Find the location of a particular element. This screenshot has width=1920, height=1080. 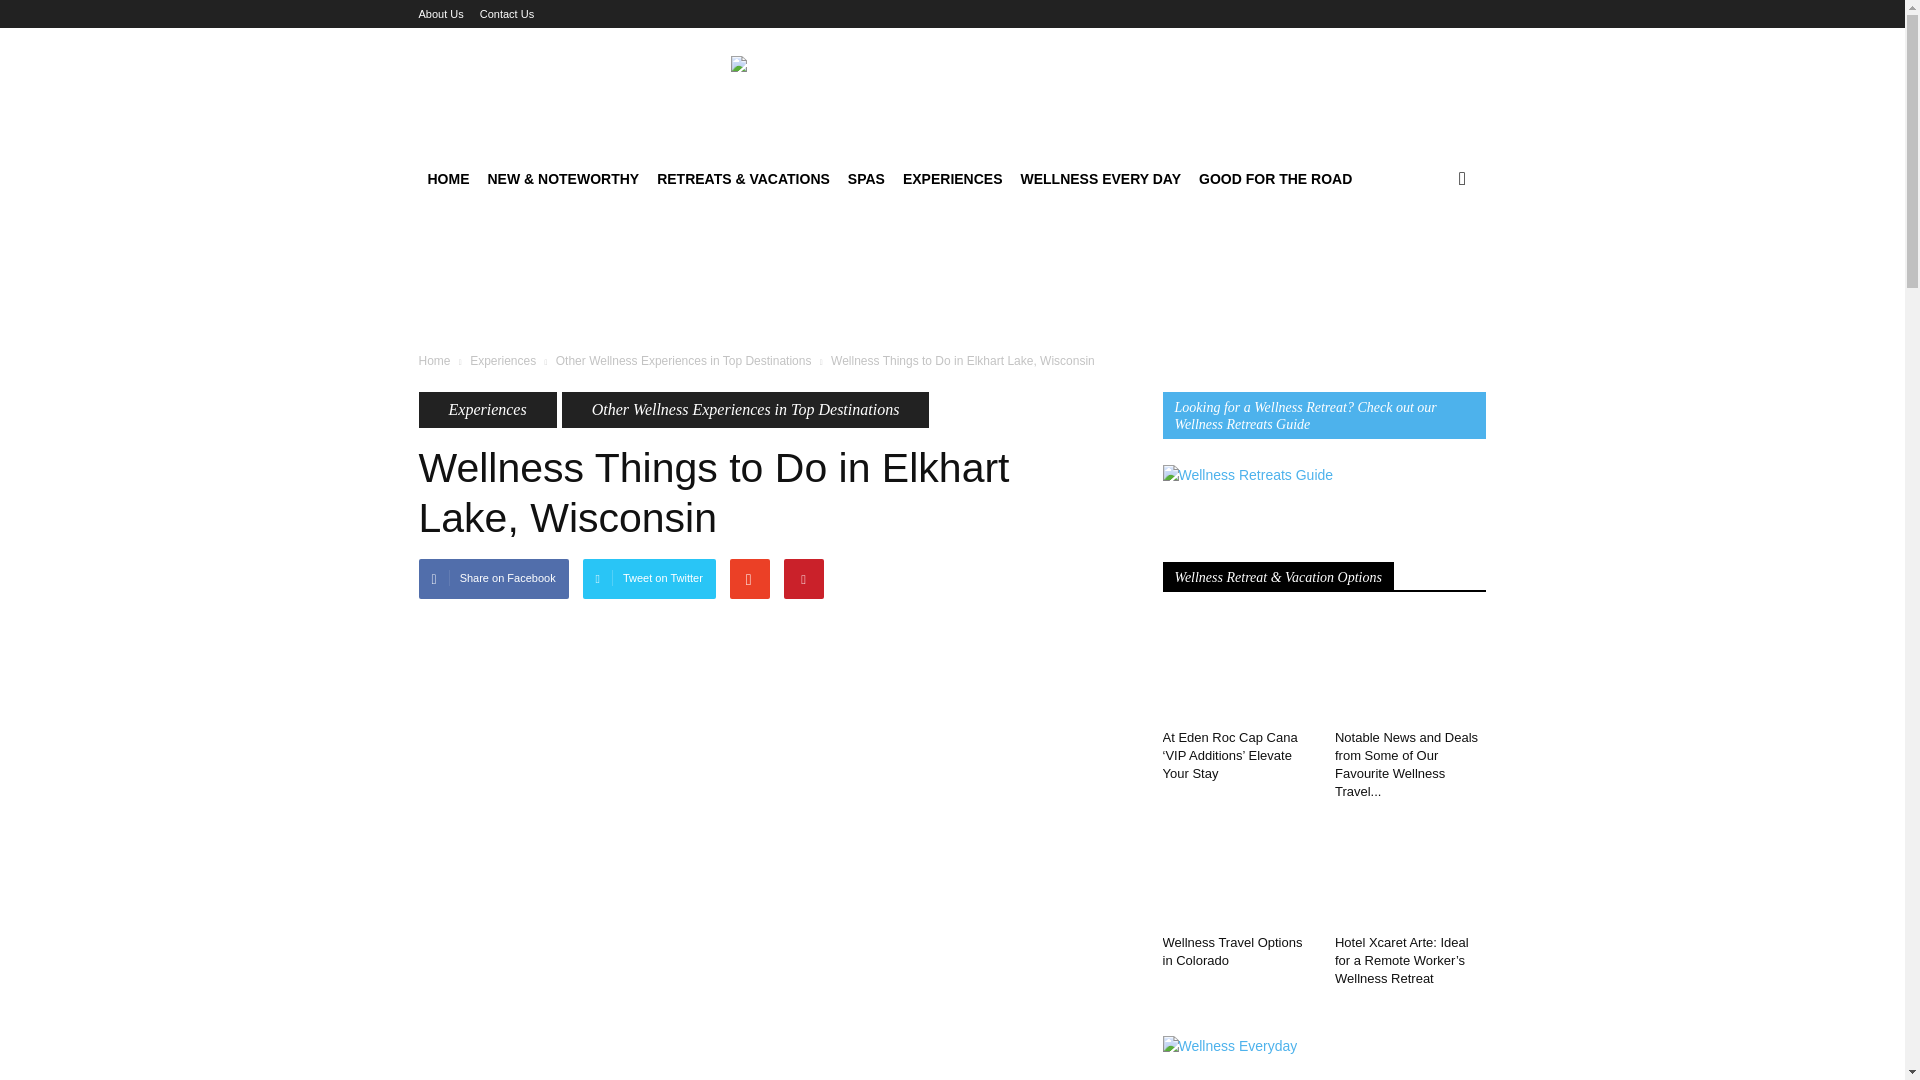

Contact Us is located at coordinates (506, 14).